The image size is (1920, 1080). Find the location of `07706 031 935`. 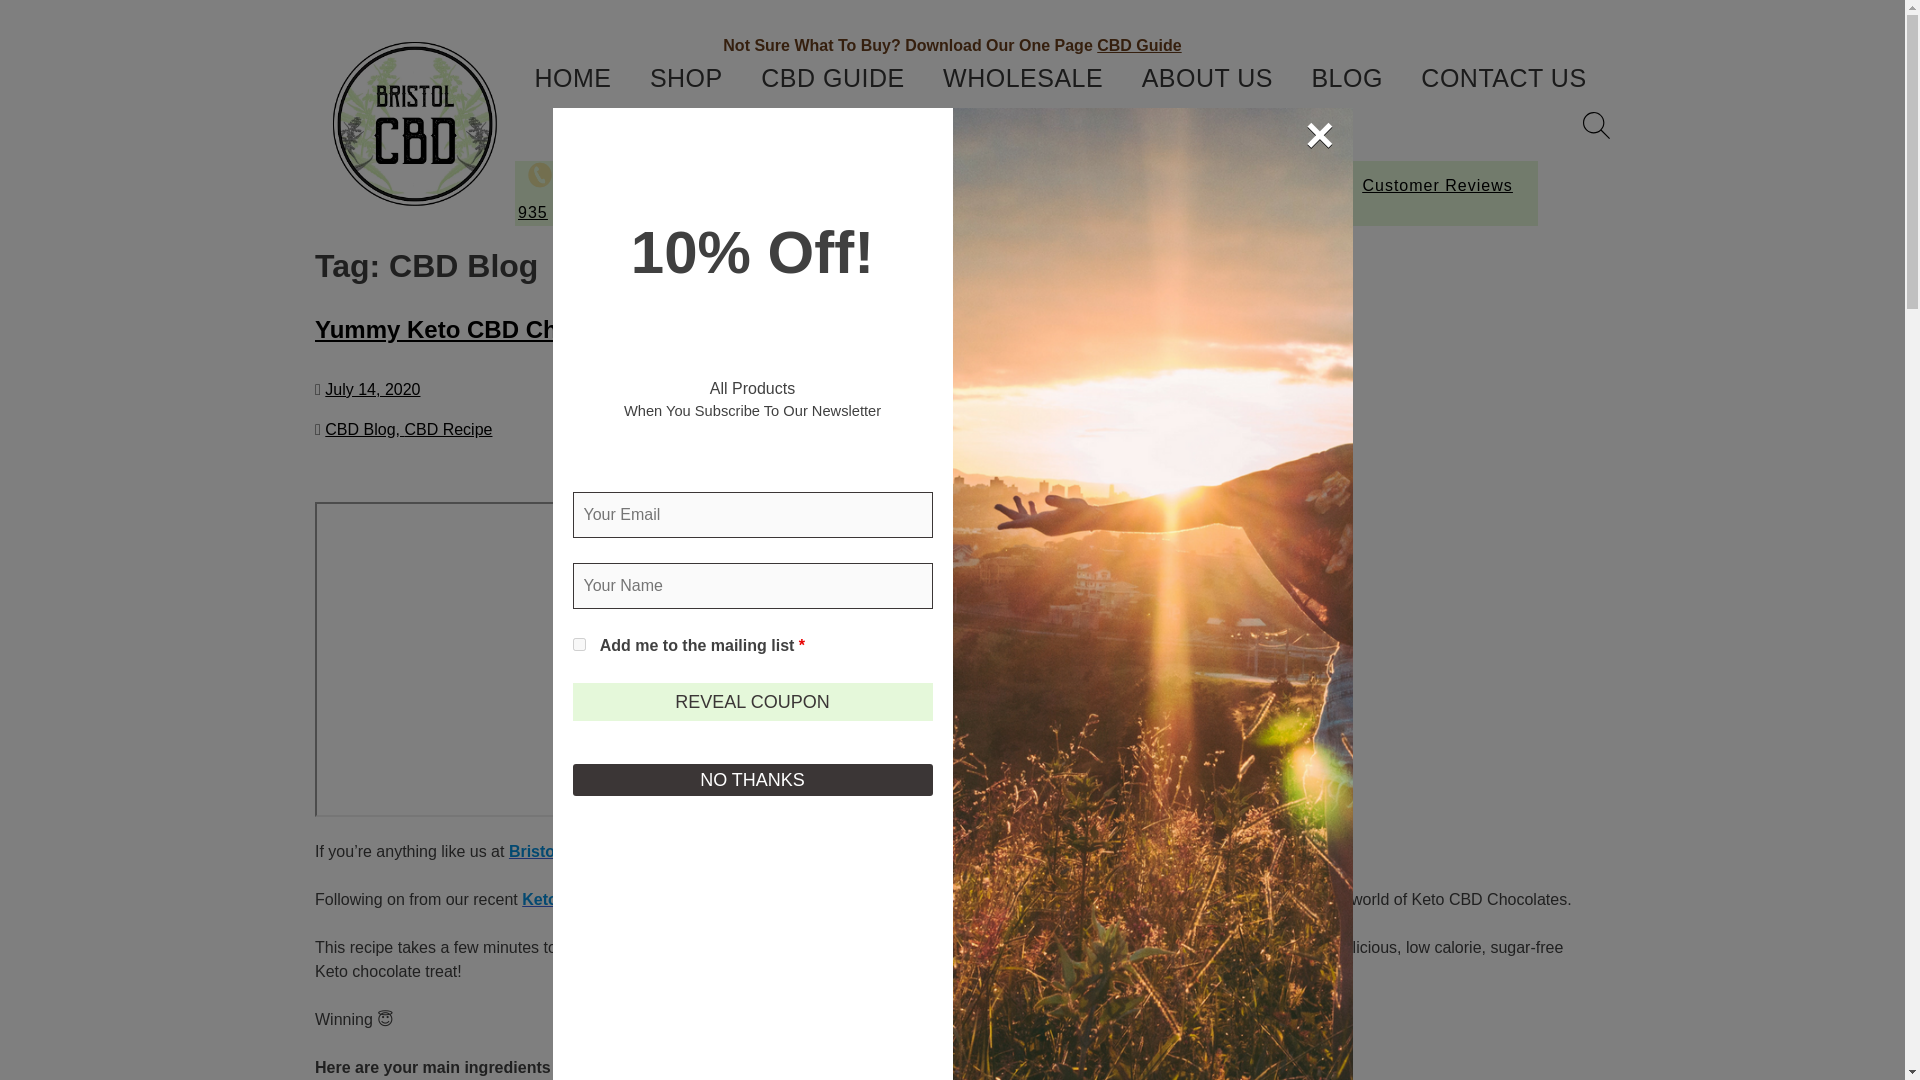

07706 031 935 is located at coordinates (582, 199).